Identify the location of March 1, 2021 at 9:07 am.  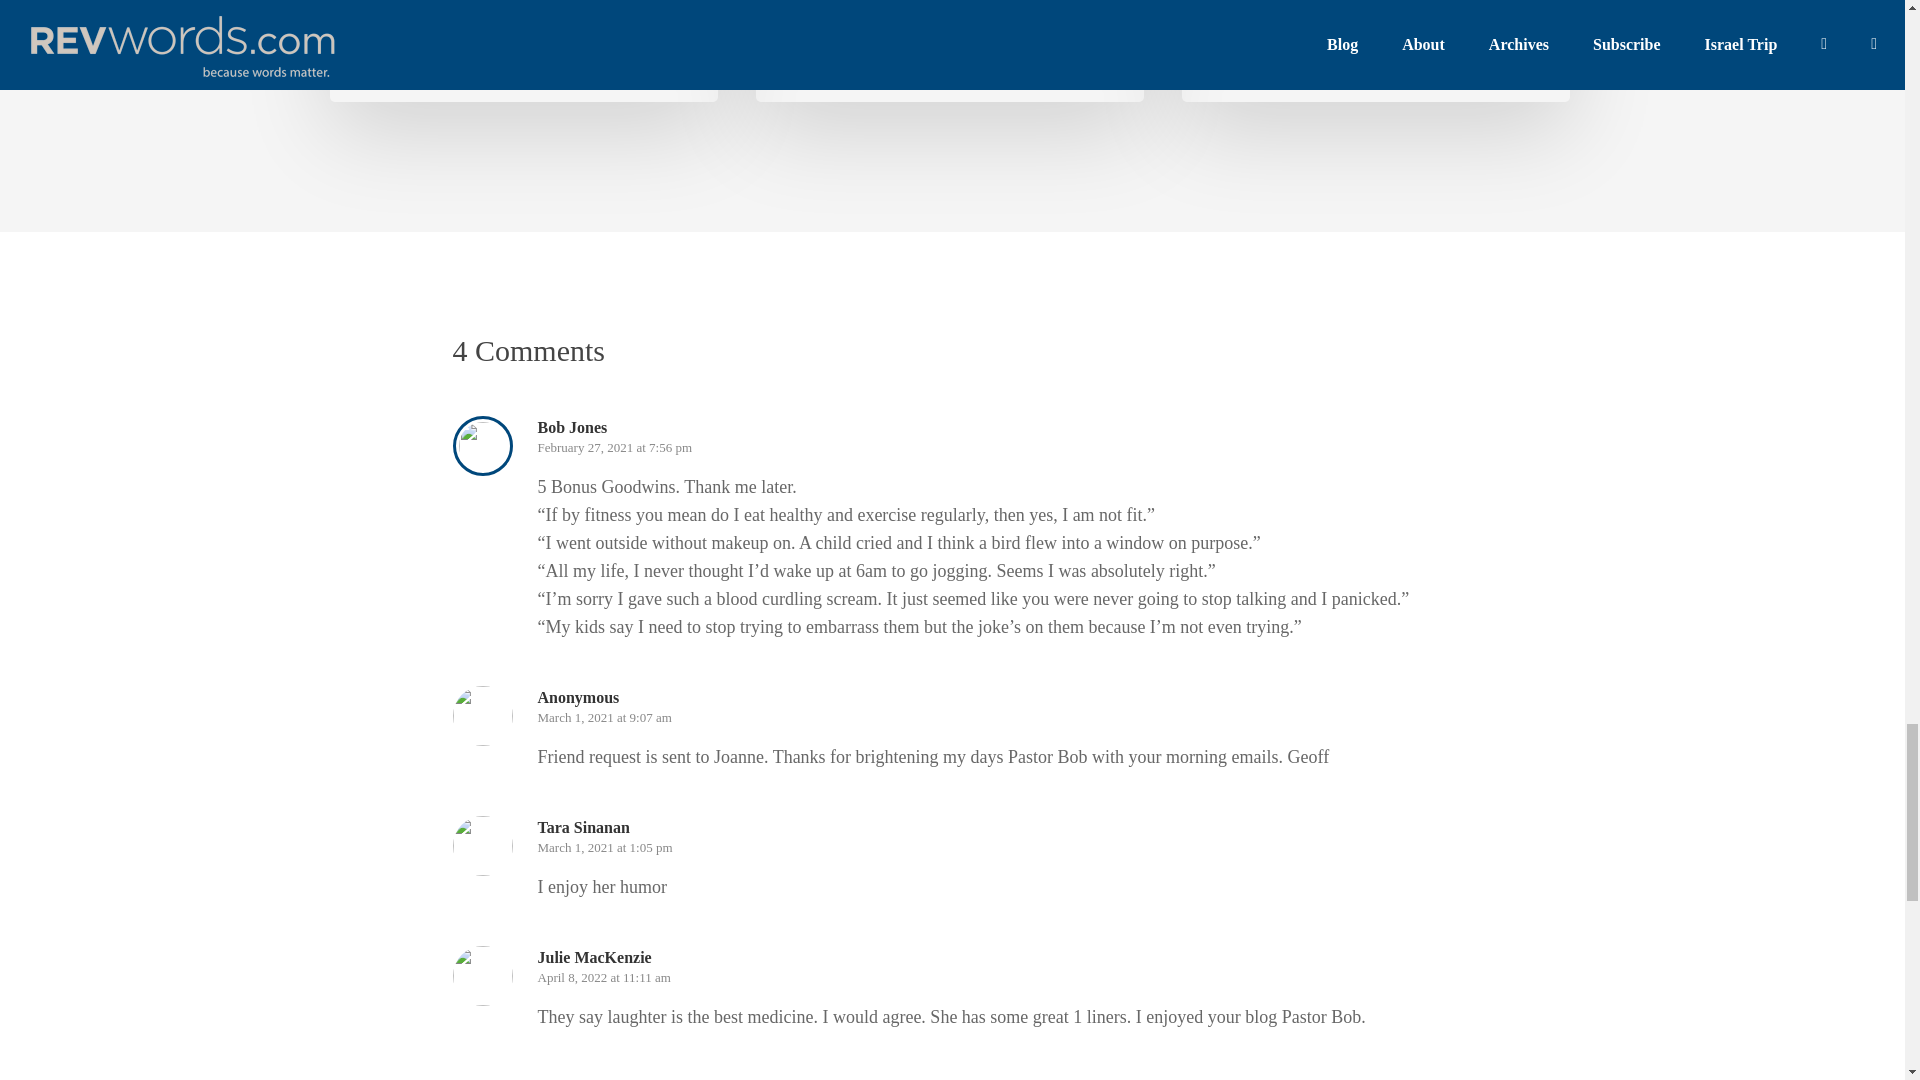
(604, 716).